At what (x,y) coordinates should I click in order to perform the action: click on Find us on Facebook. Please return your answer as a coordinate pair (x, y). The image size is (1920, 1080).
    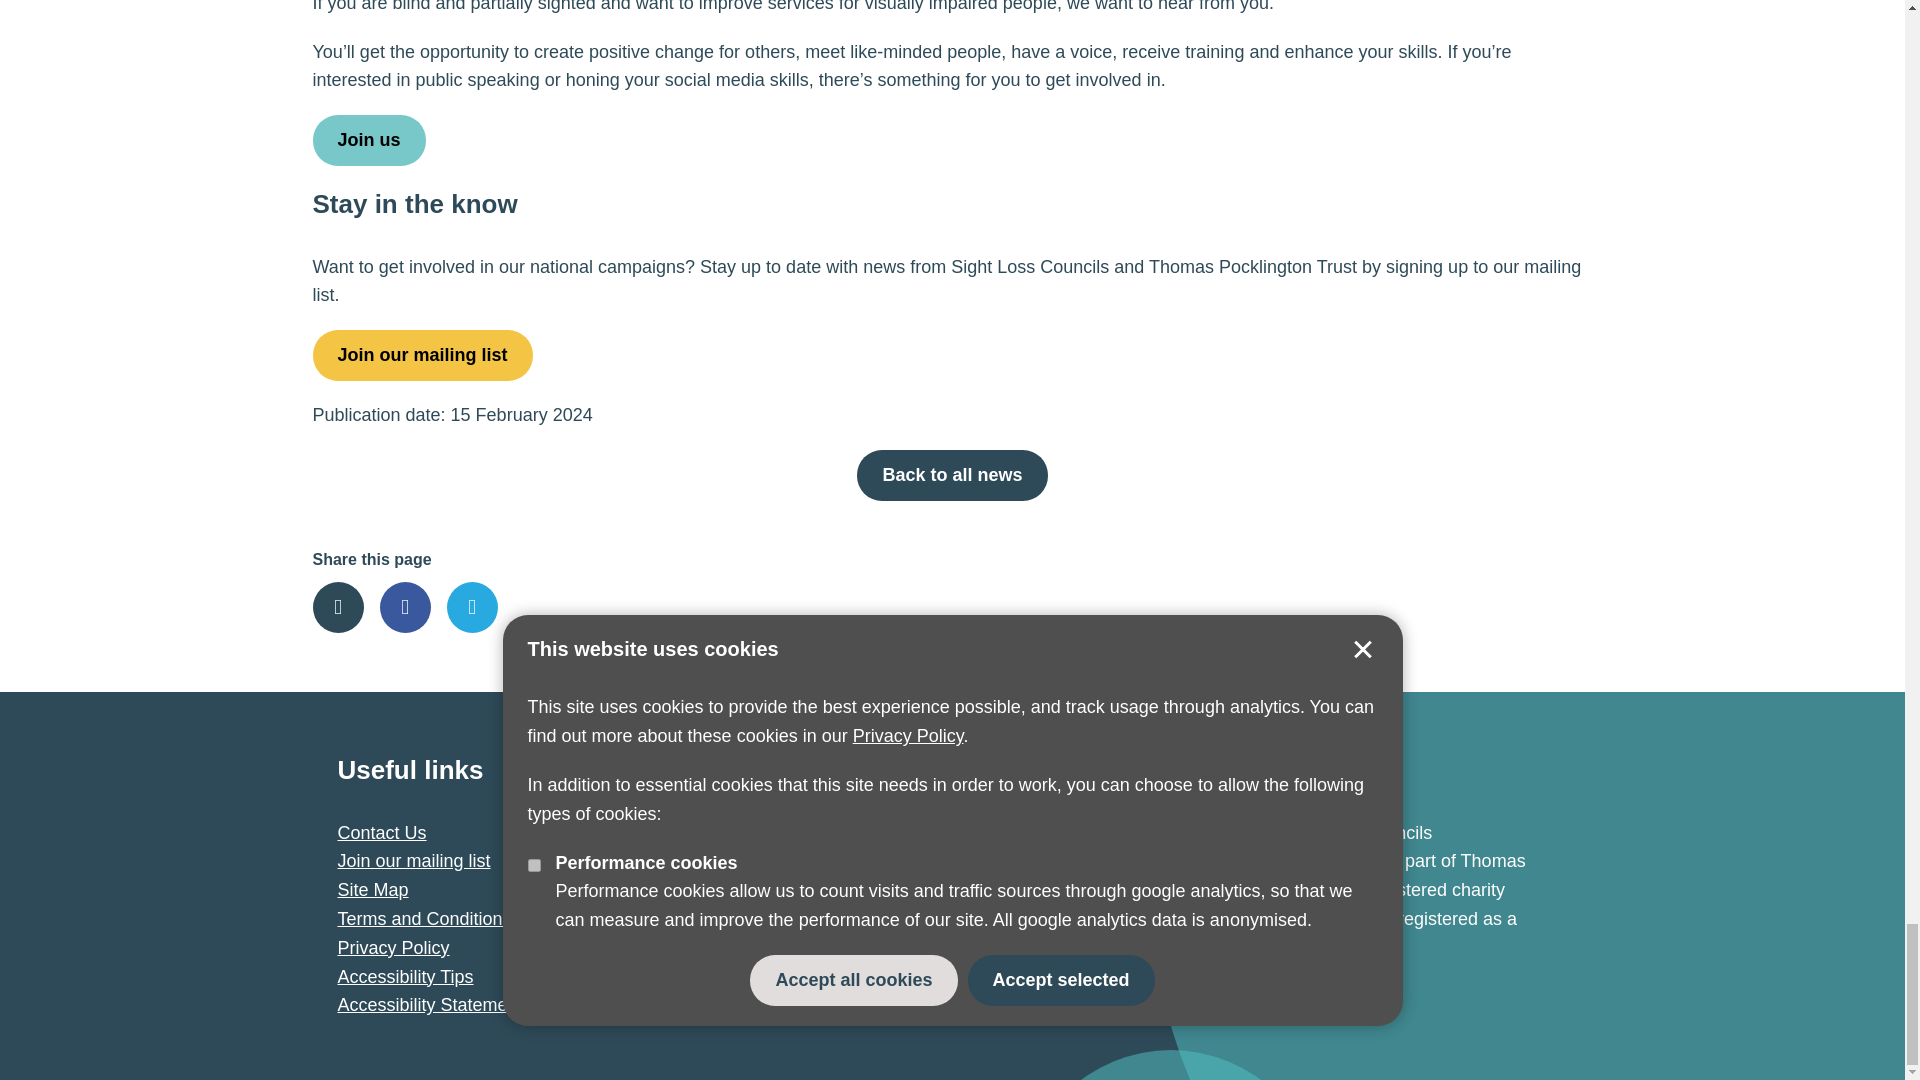
    Looking at the image, I should click on (856, 979).